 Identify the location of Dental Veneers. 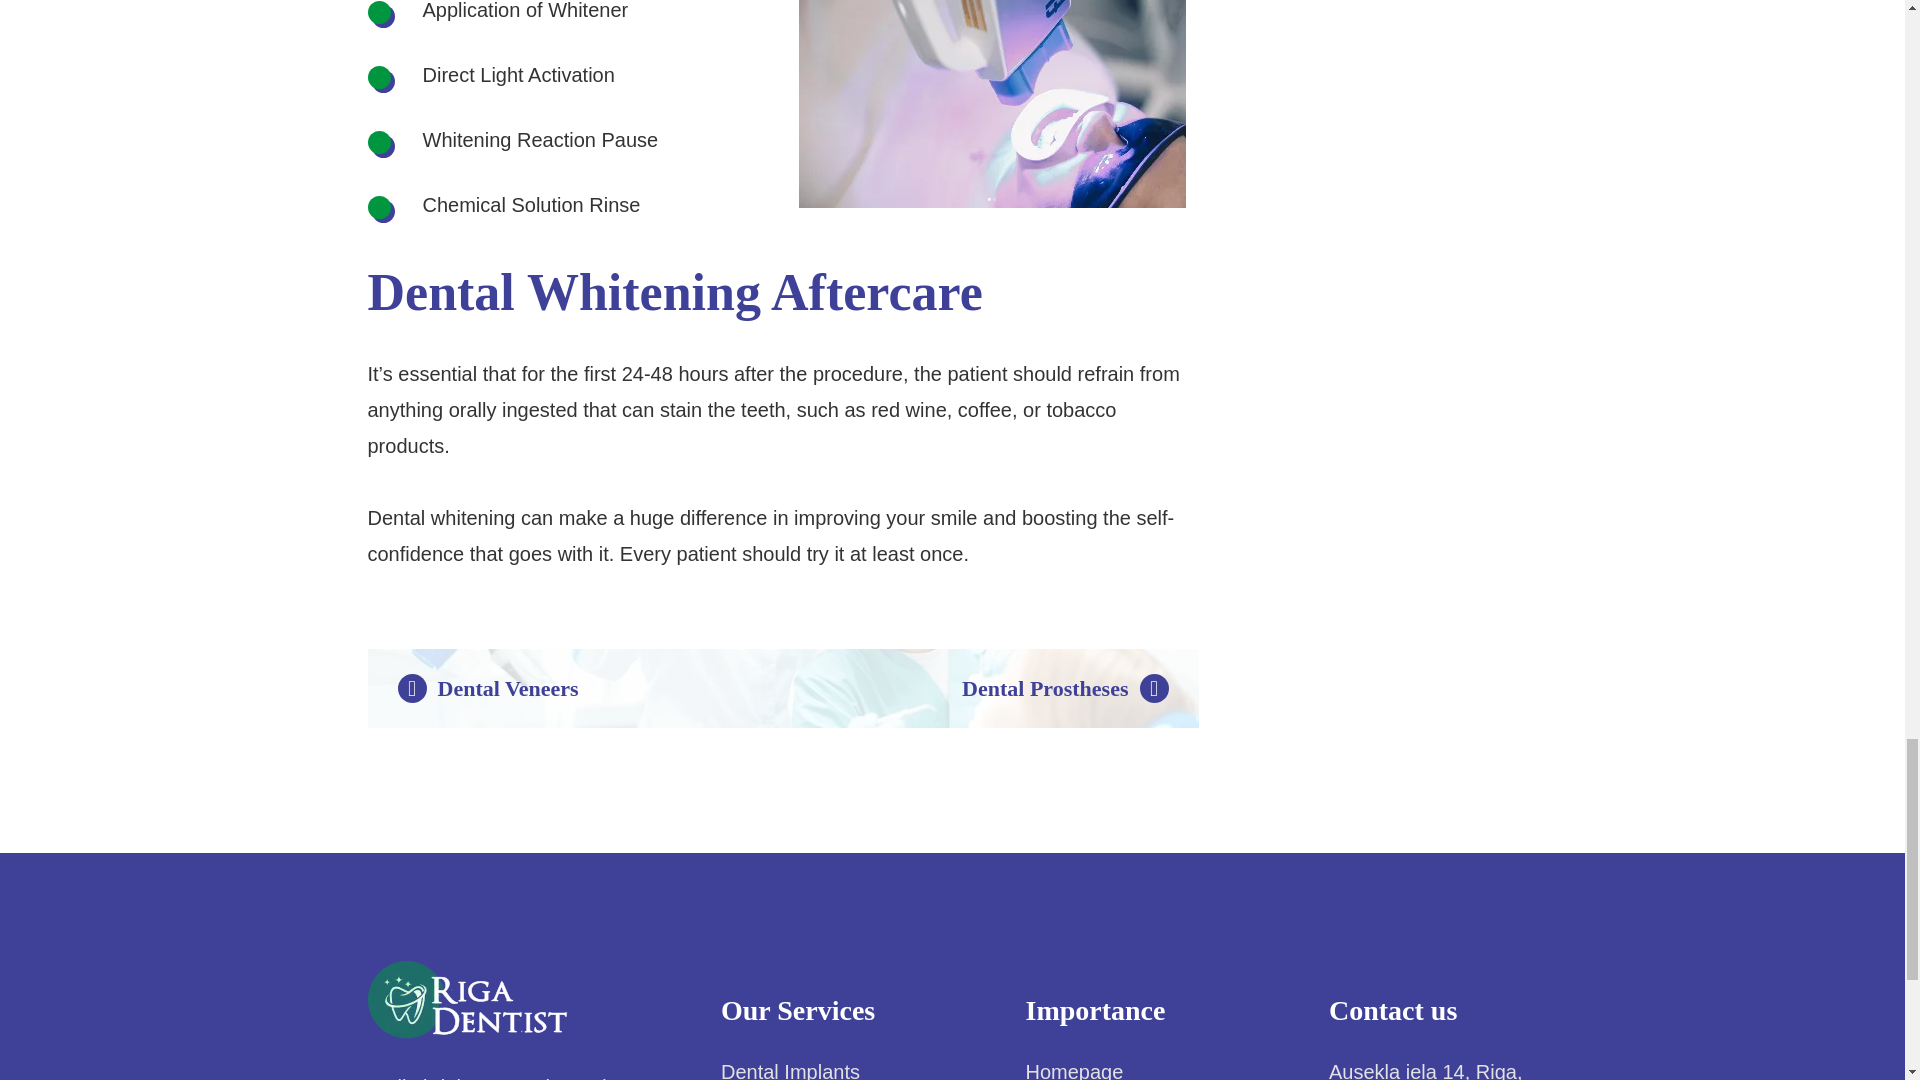
(488, 688).